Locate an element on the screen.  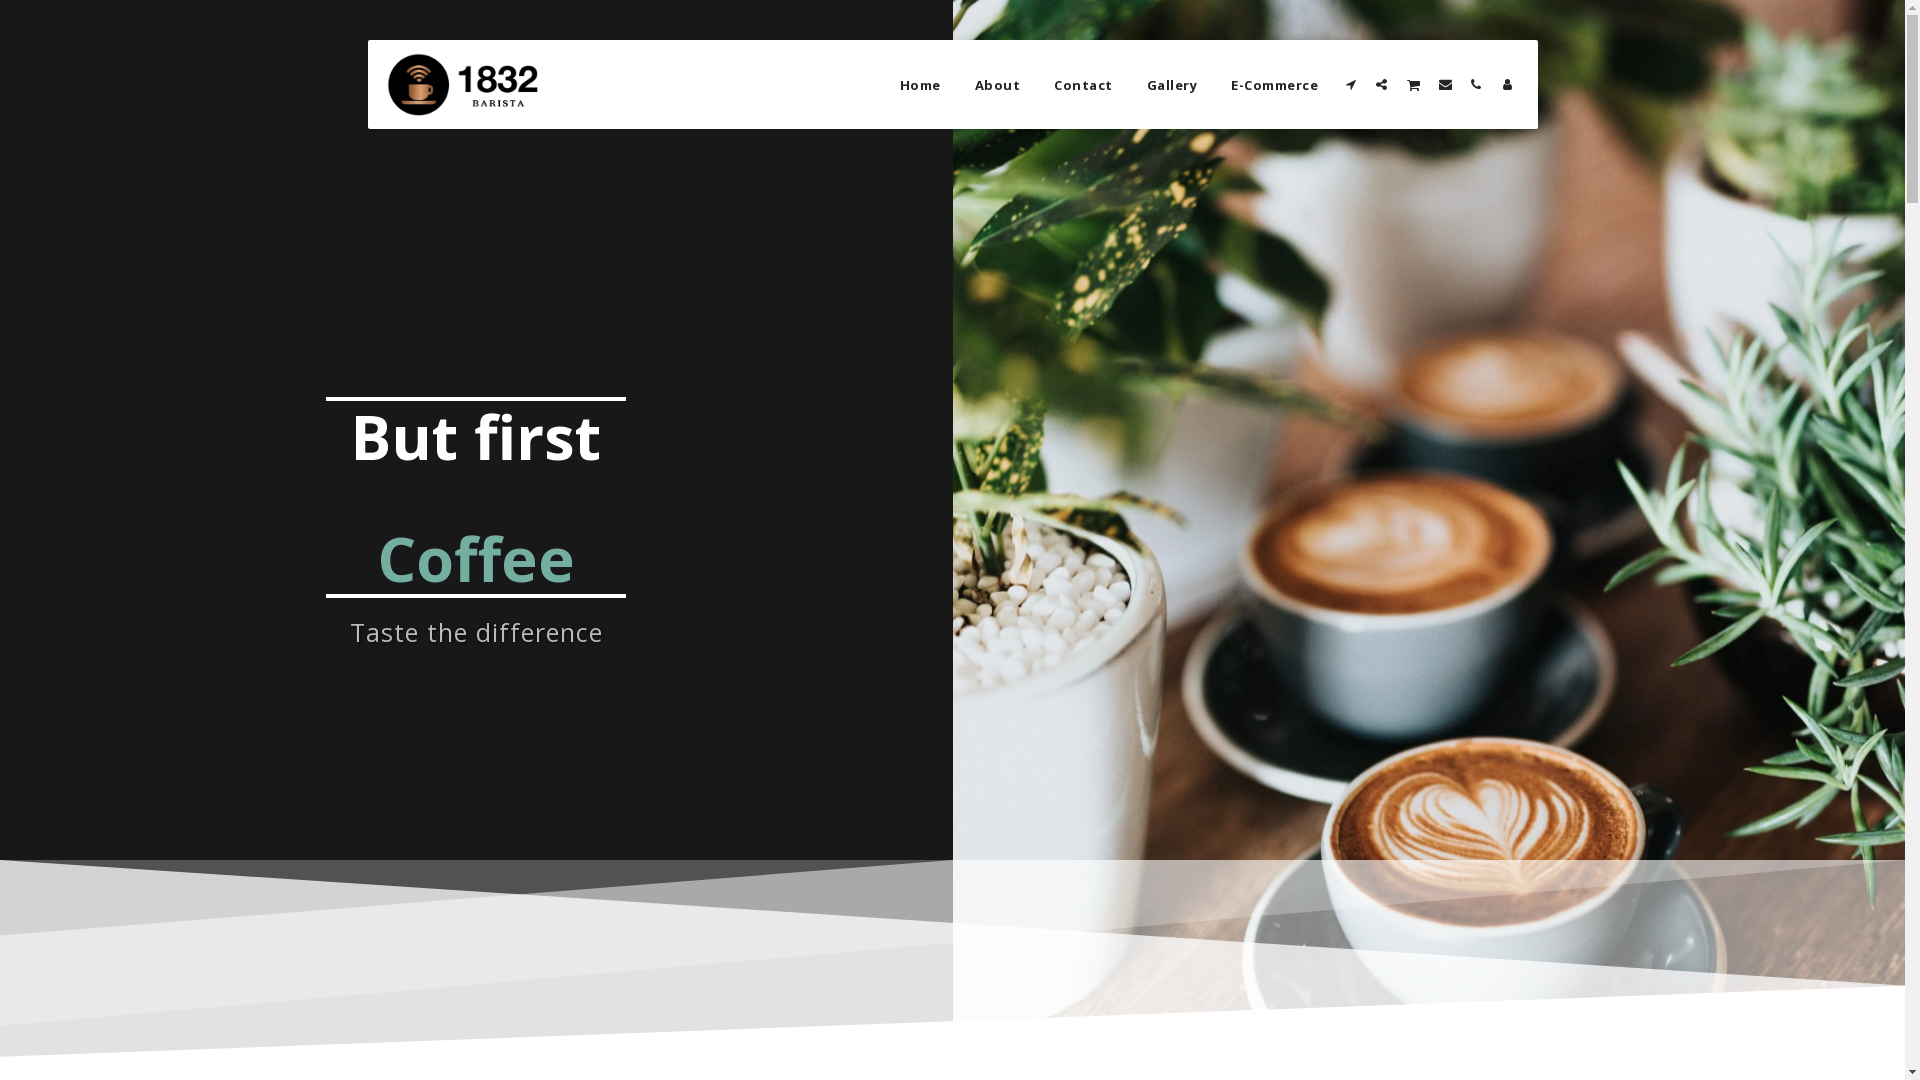
E-Commerce is located at coordinates (1274, 85).